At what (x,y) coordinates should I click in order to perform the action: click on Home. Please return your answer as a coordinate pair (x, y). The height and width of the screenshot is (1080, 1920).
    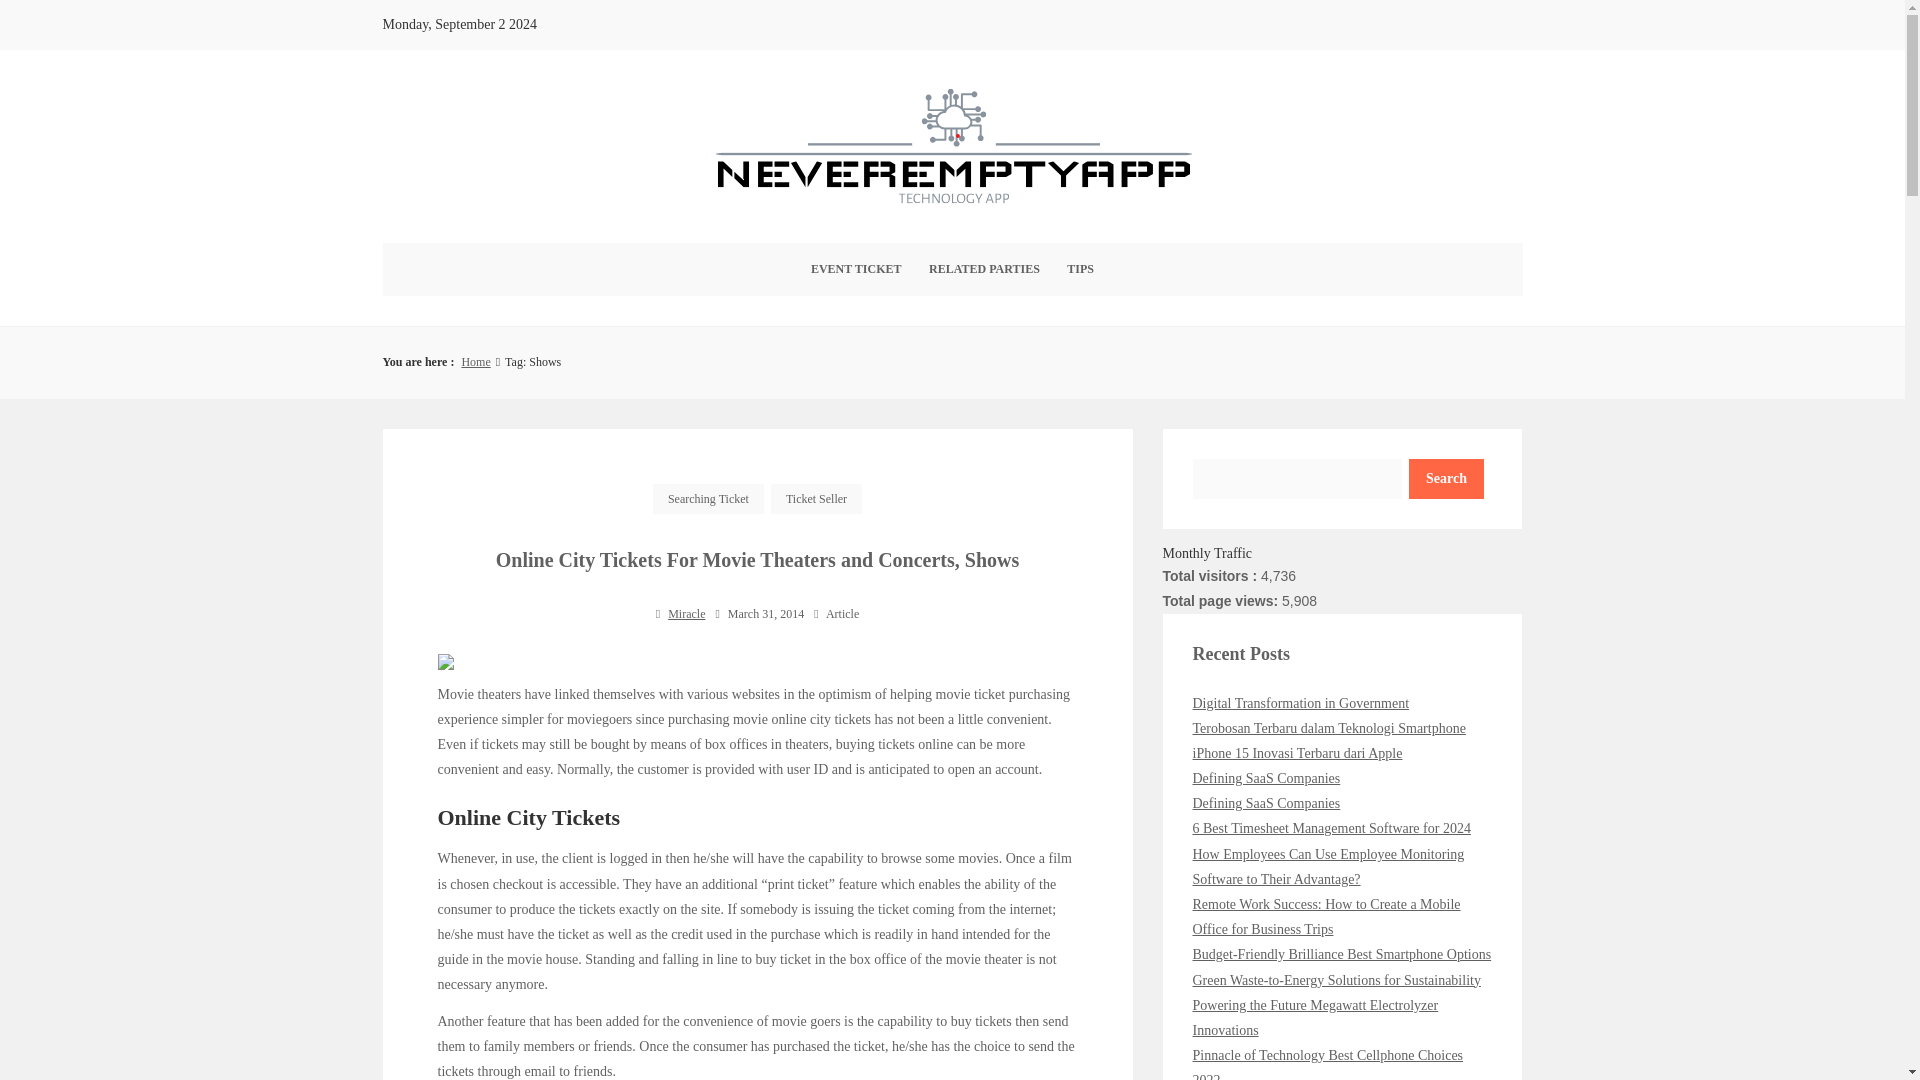
    Looking at the image, I should click on (474, 362).